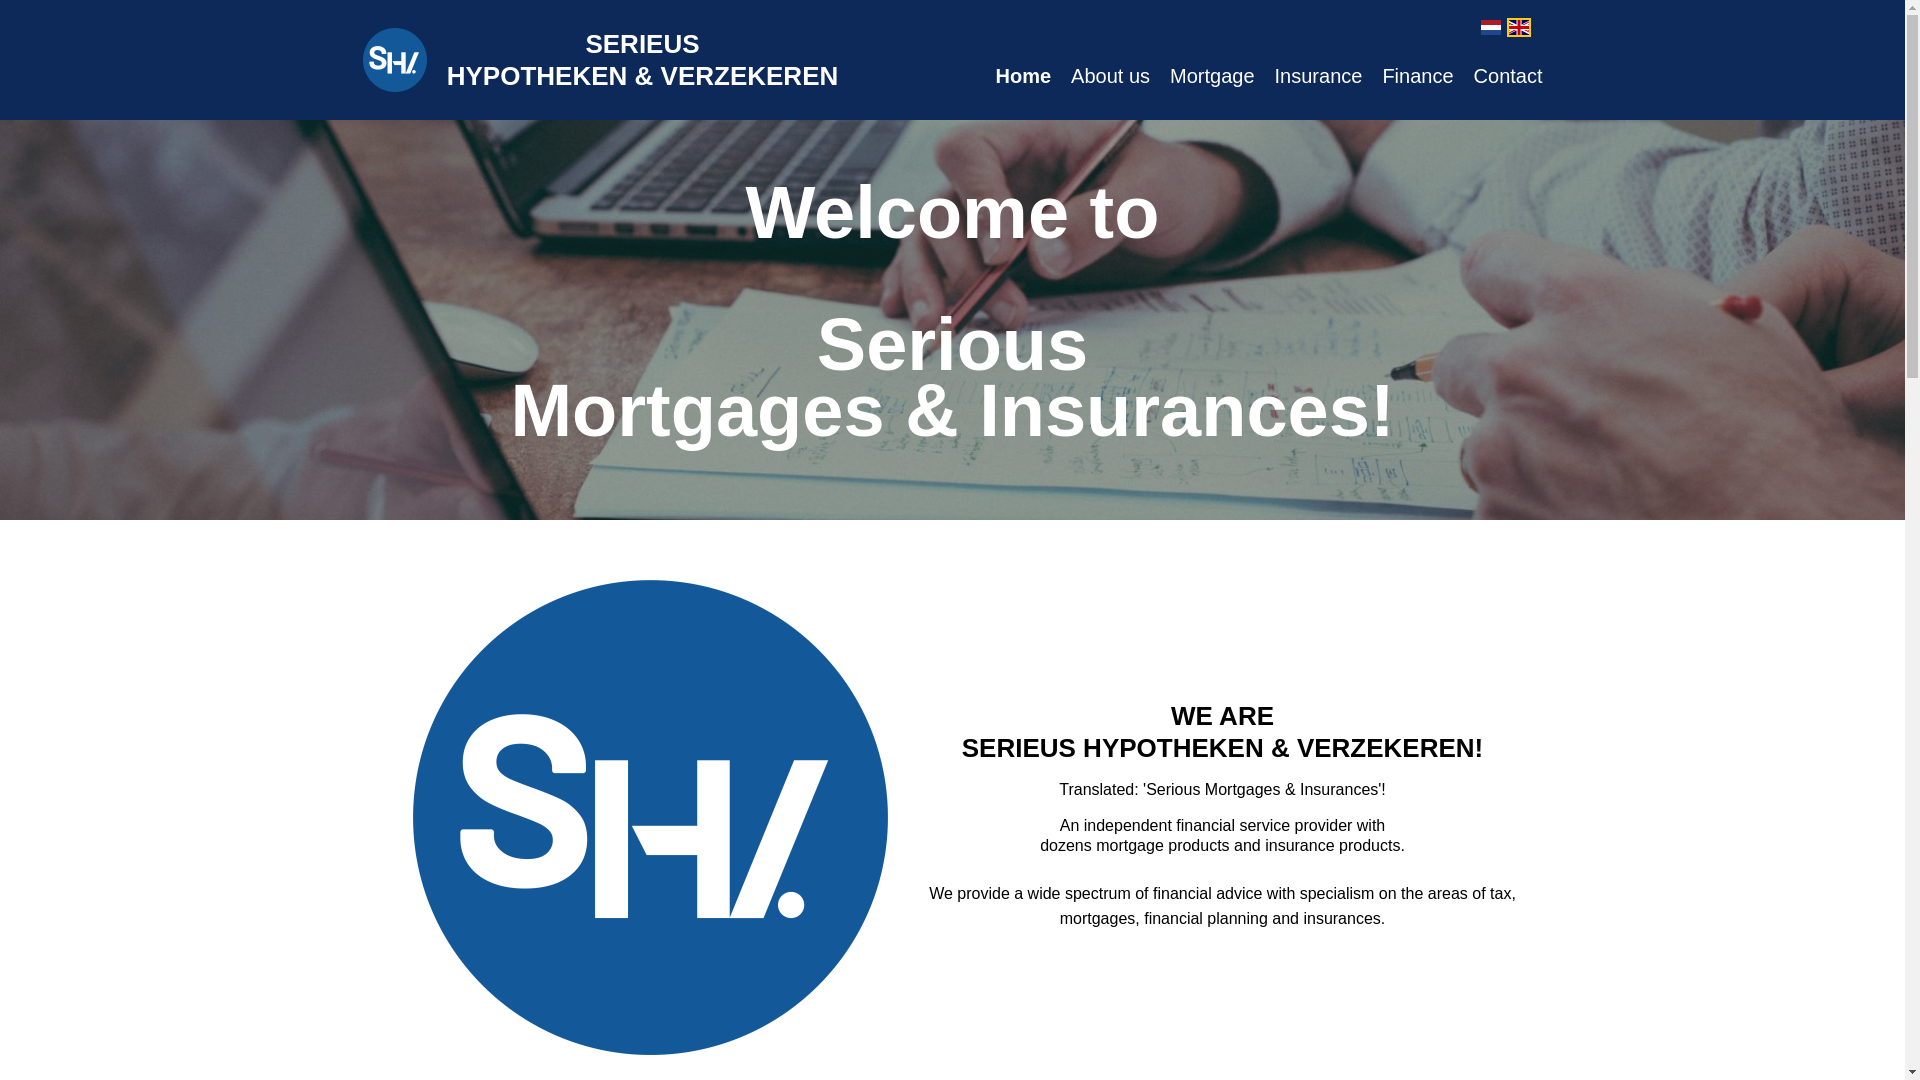  I want to click on Home, so click(1024, 76).